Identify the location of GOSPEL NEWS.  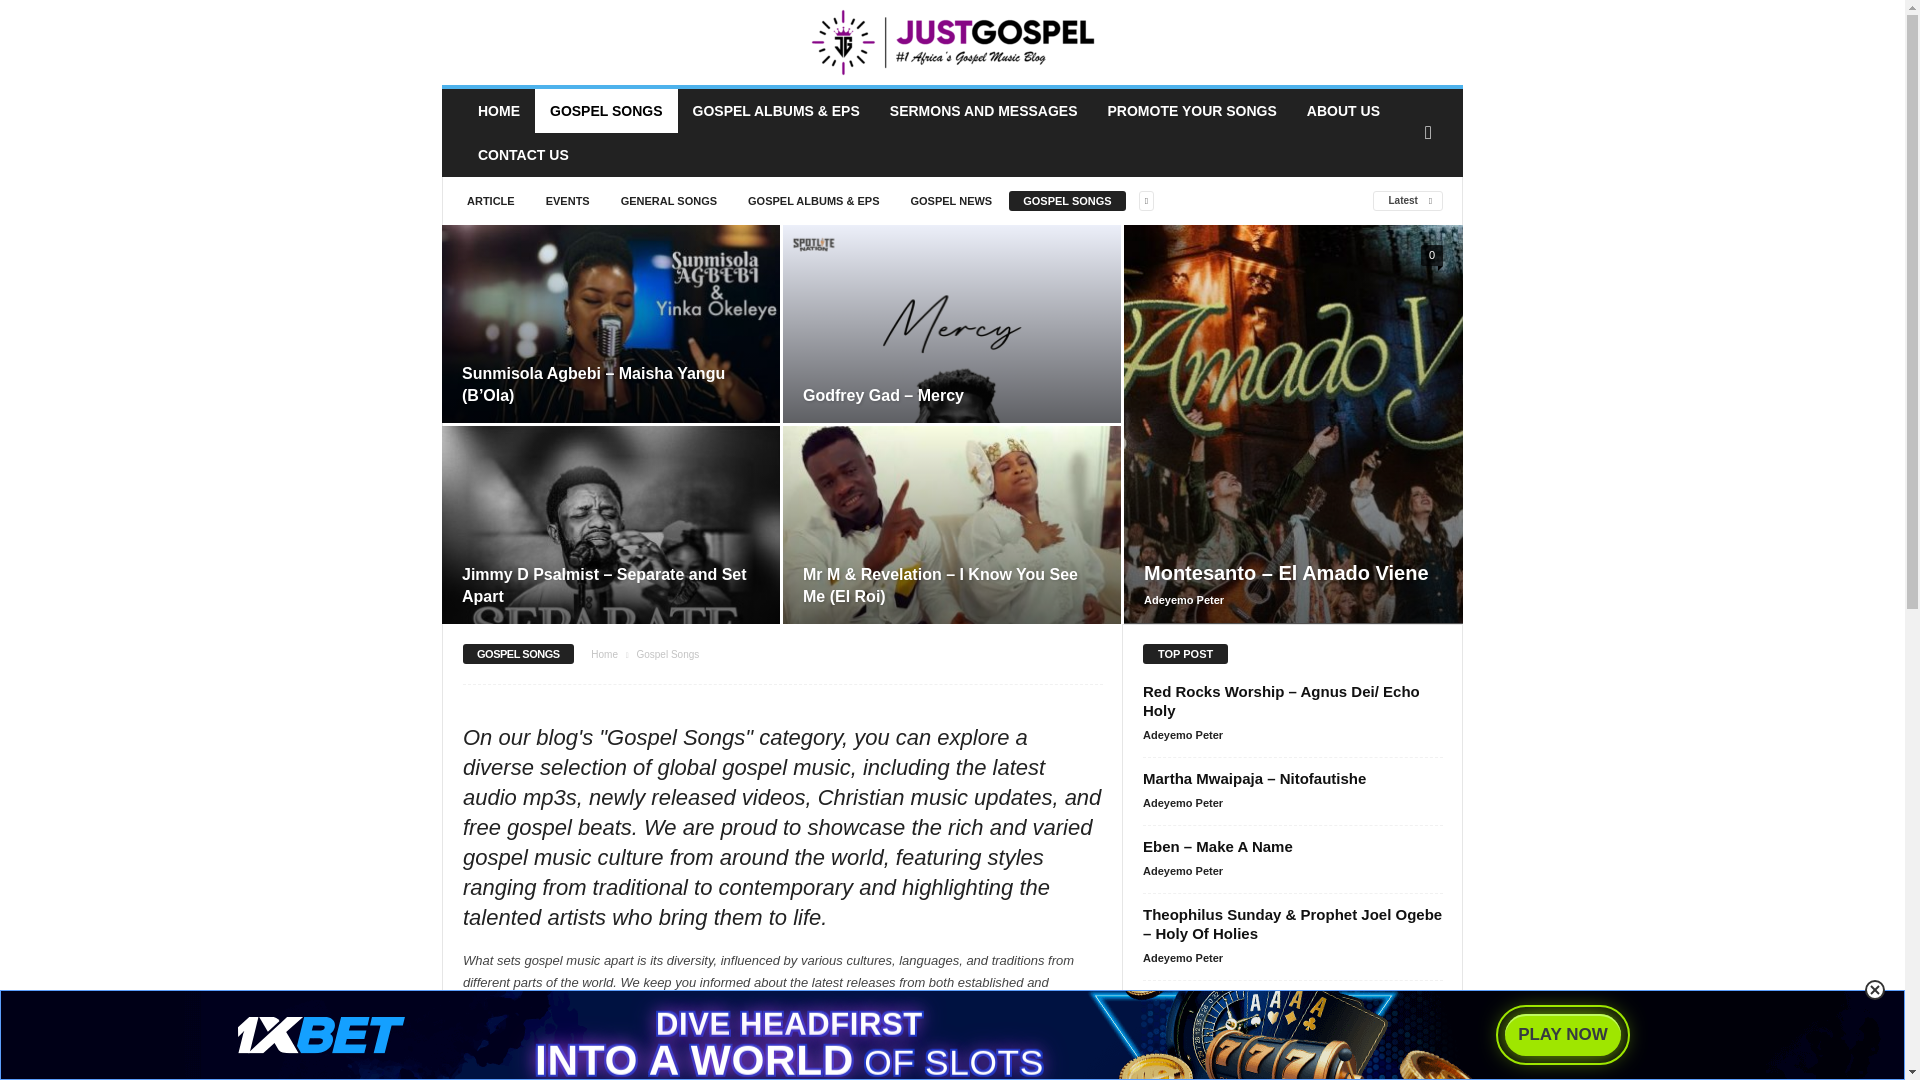
(951, 200).